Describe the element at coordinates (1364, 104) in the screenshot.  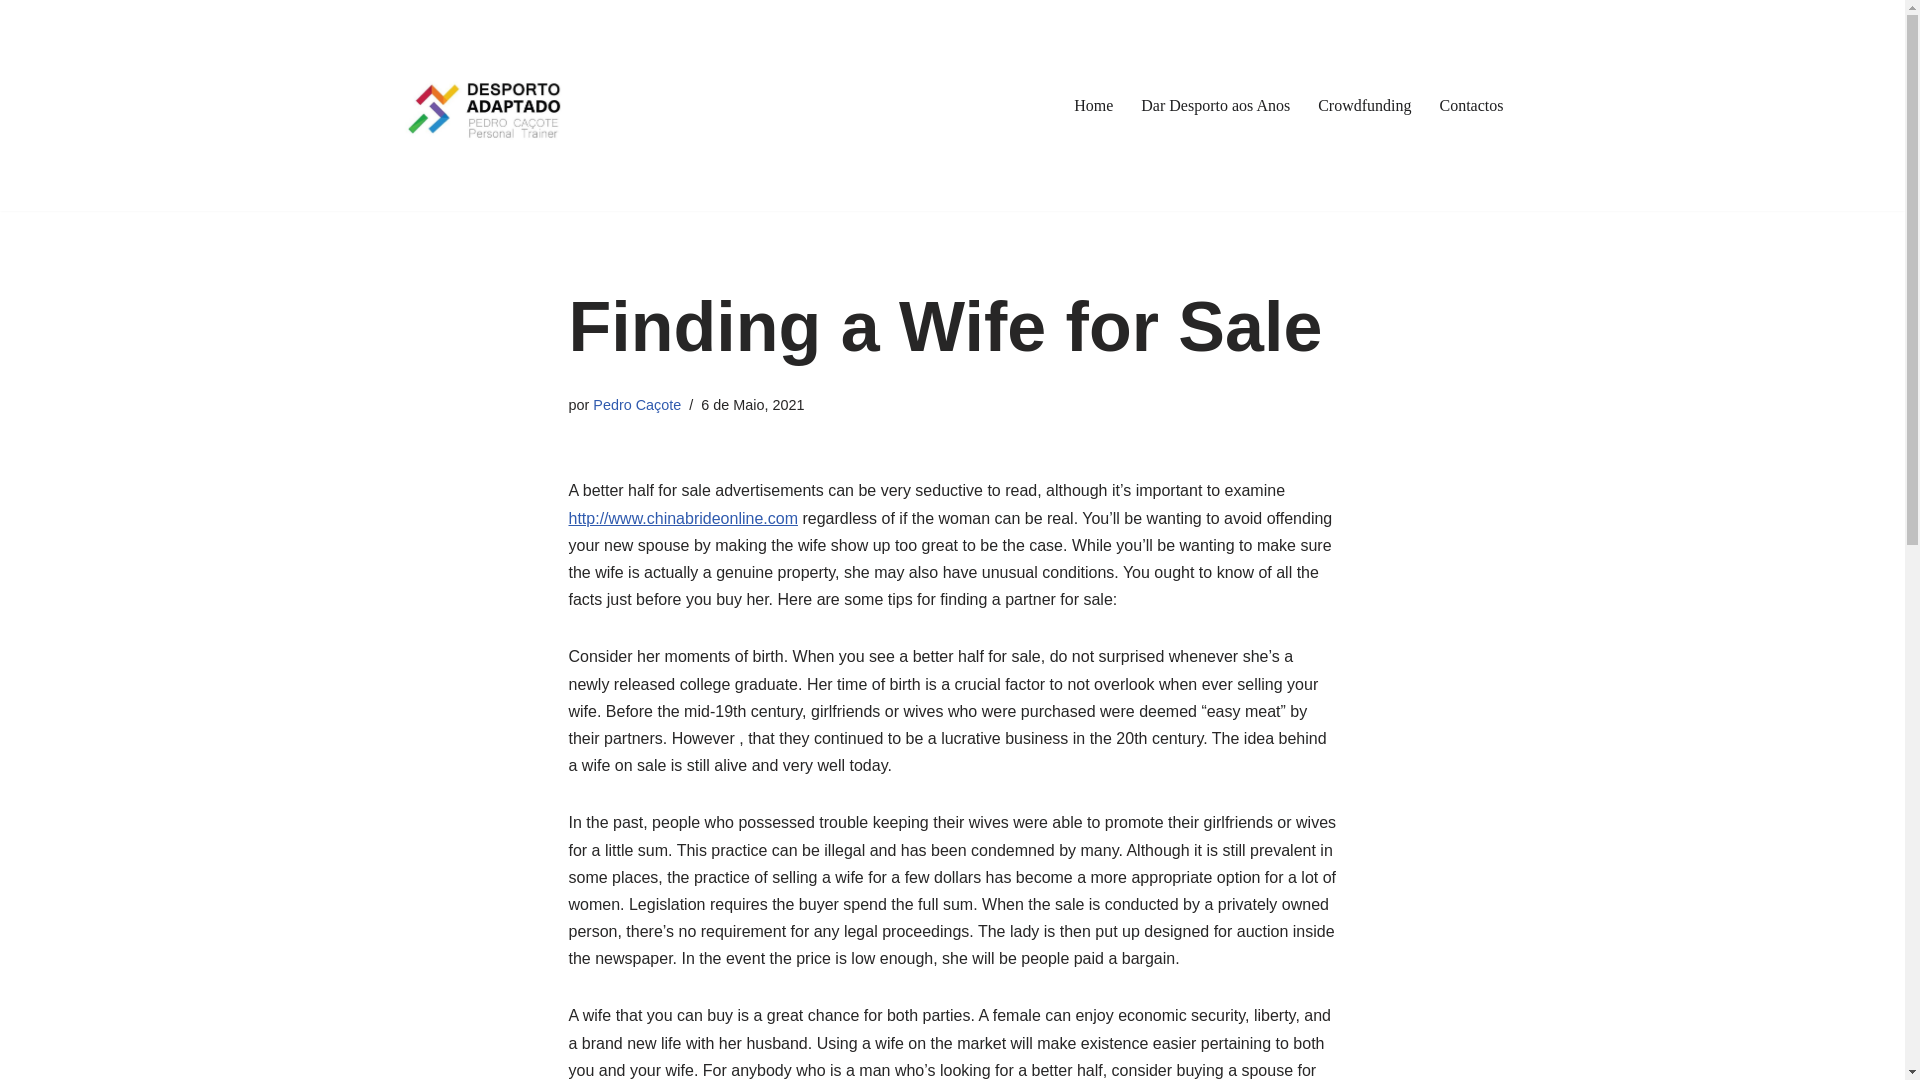
I see `Crowdfunding` at that location.